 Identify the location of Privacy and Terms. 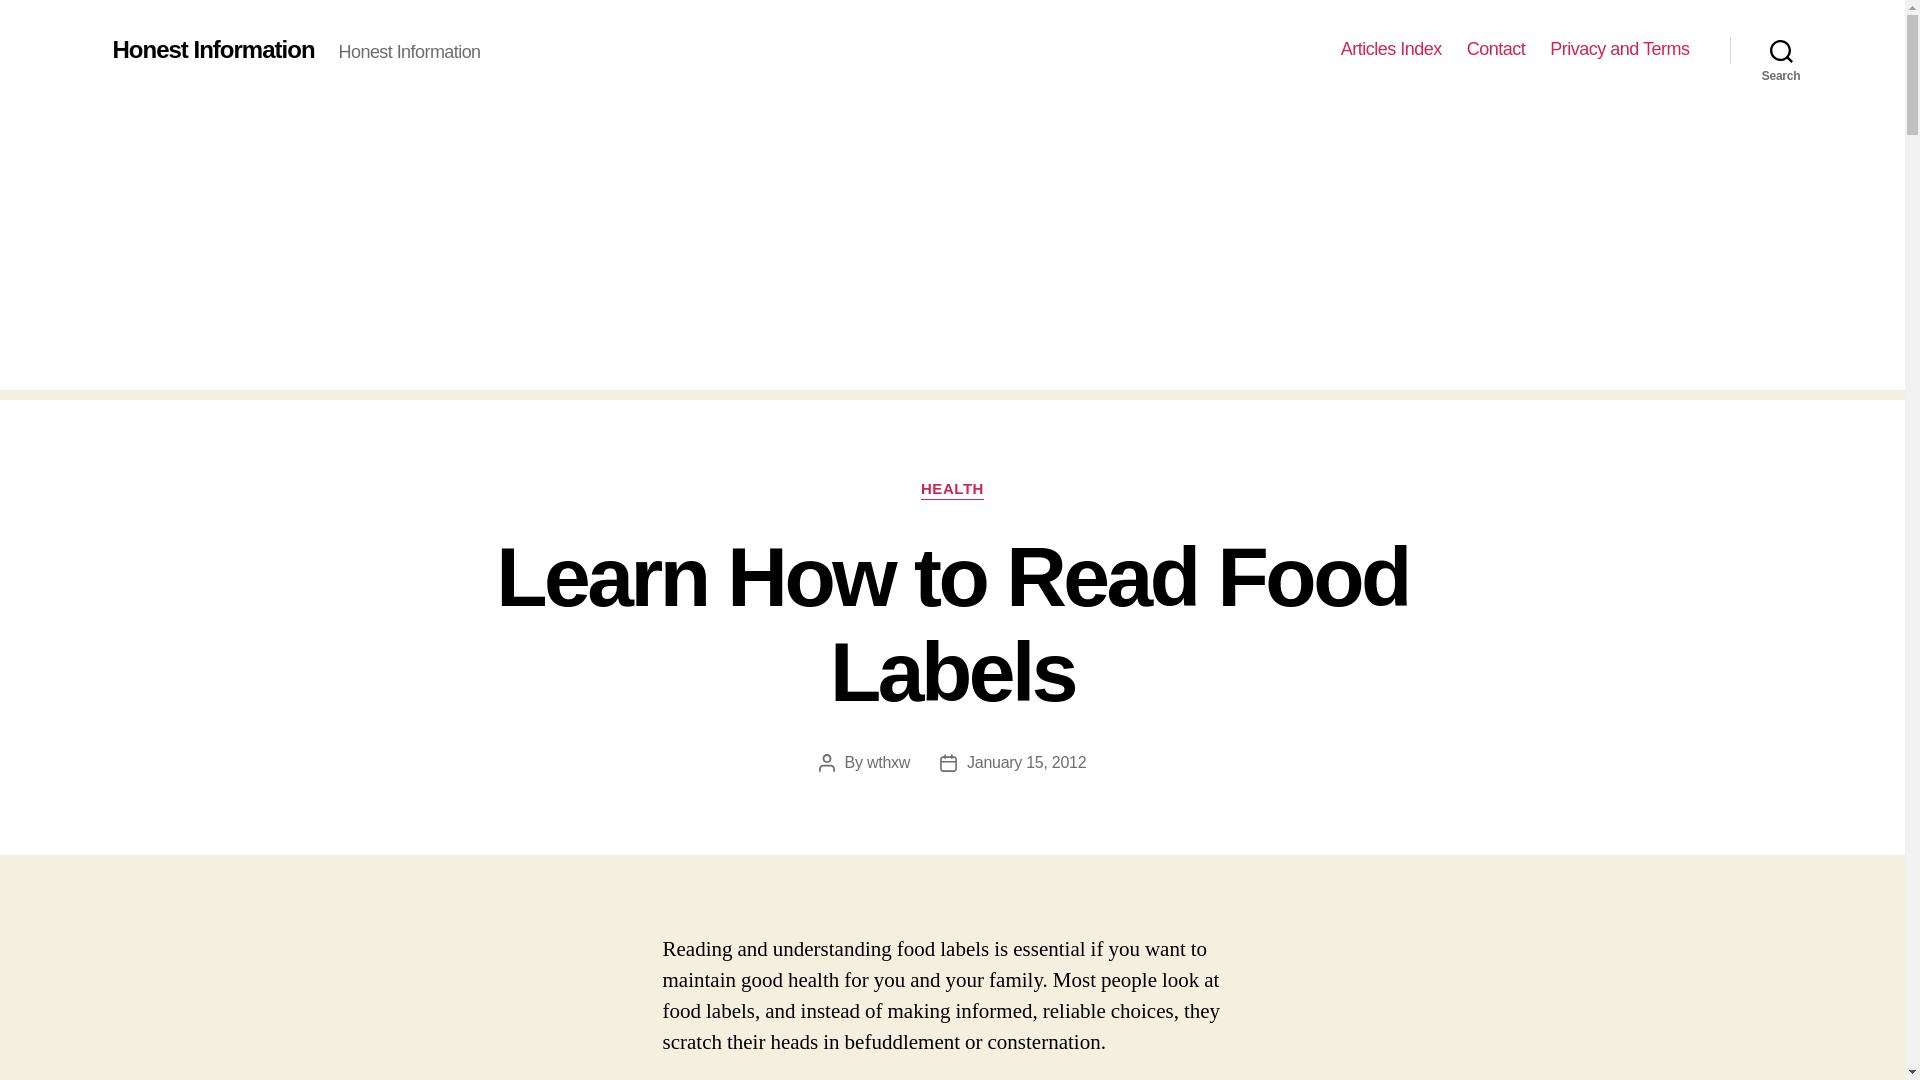
(1619, 49).